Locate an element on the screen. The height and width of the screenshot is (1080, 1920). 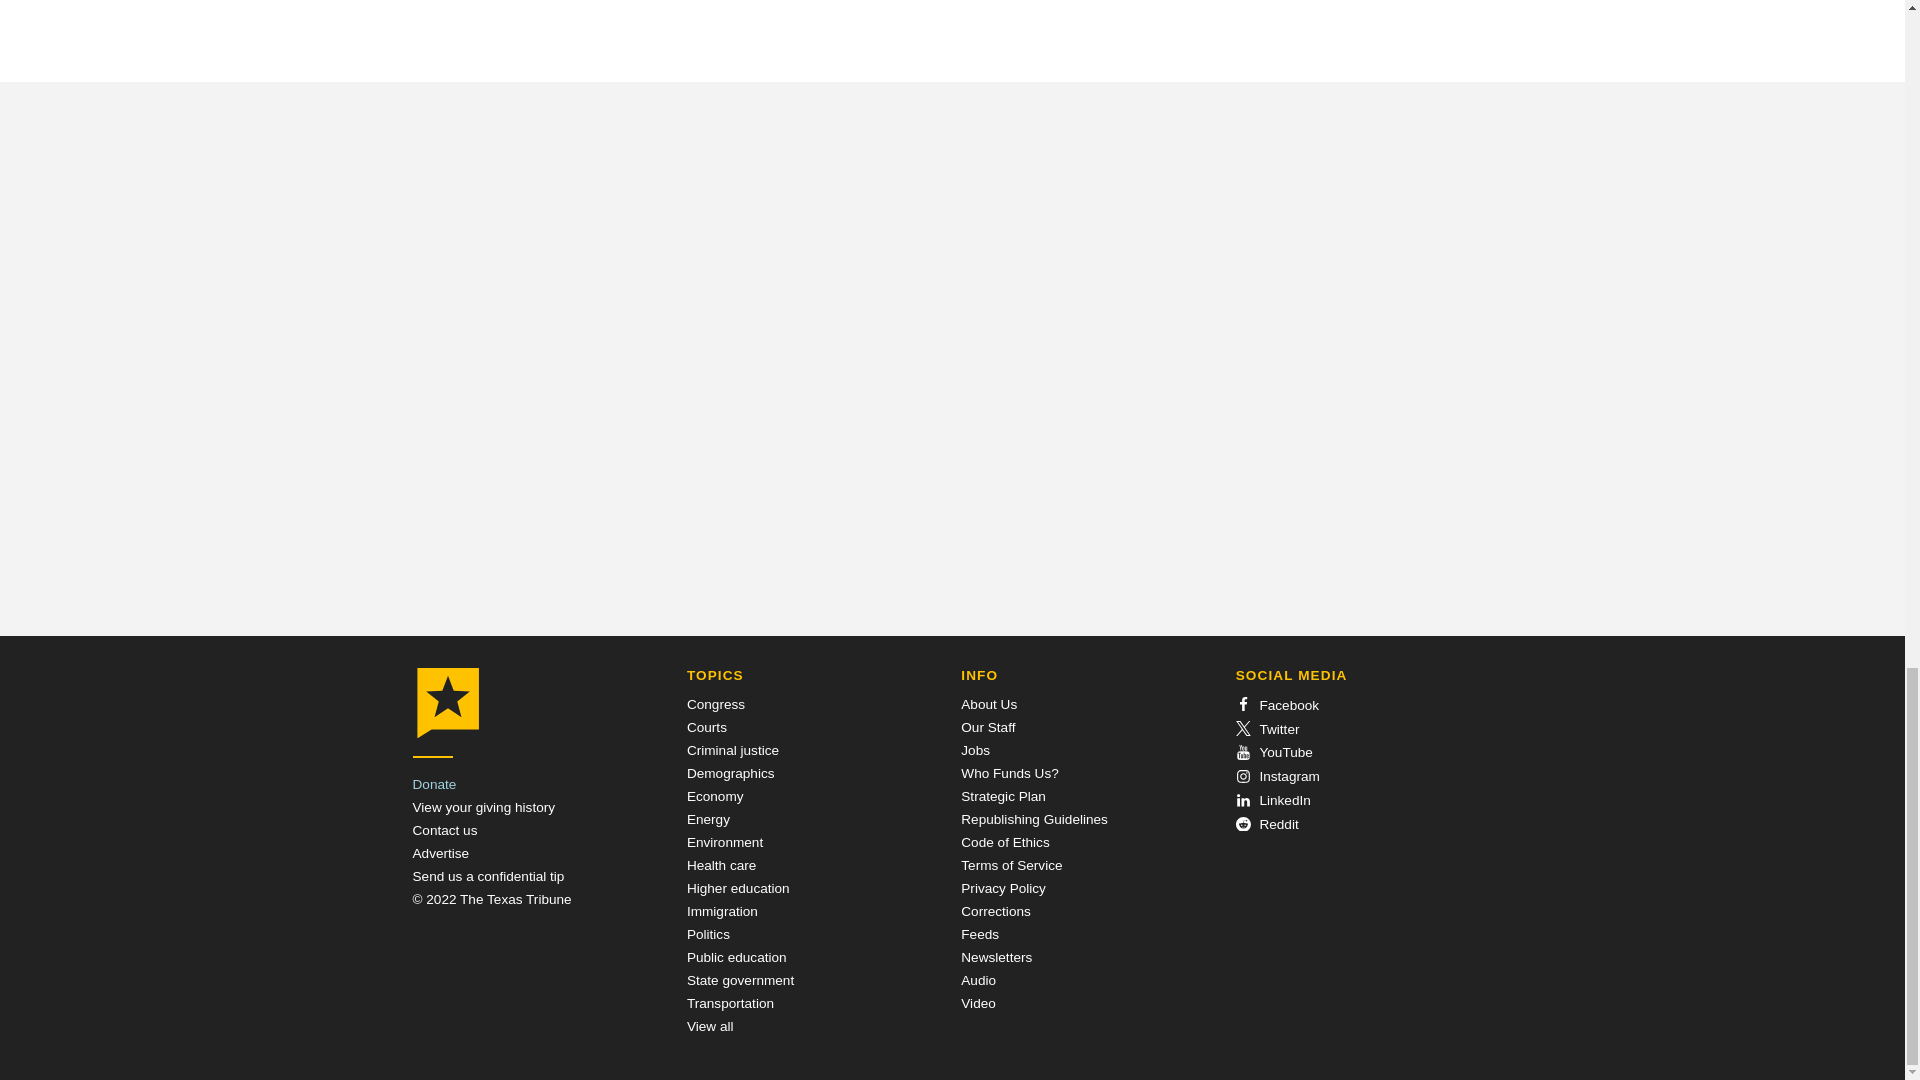
Facebook is located at coordinates (1278, 704).